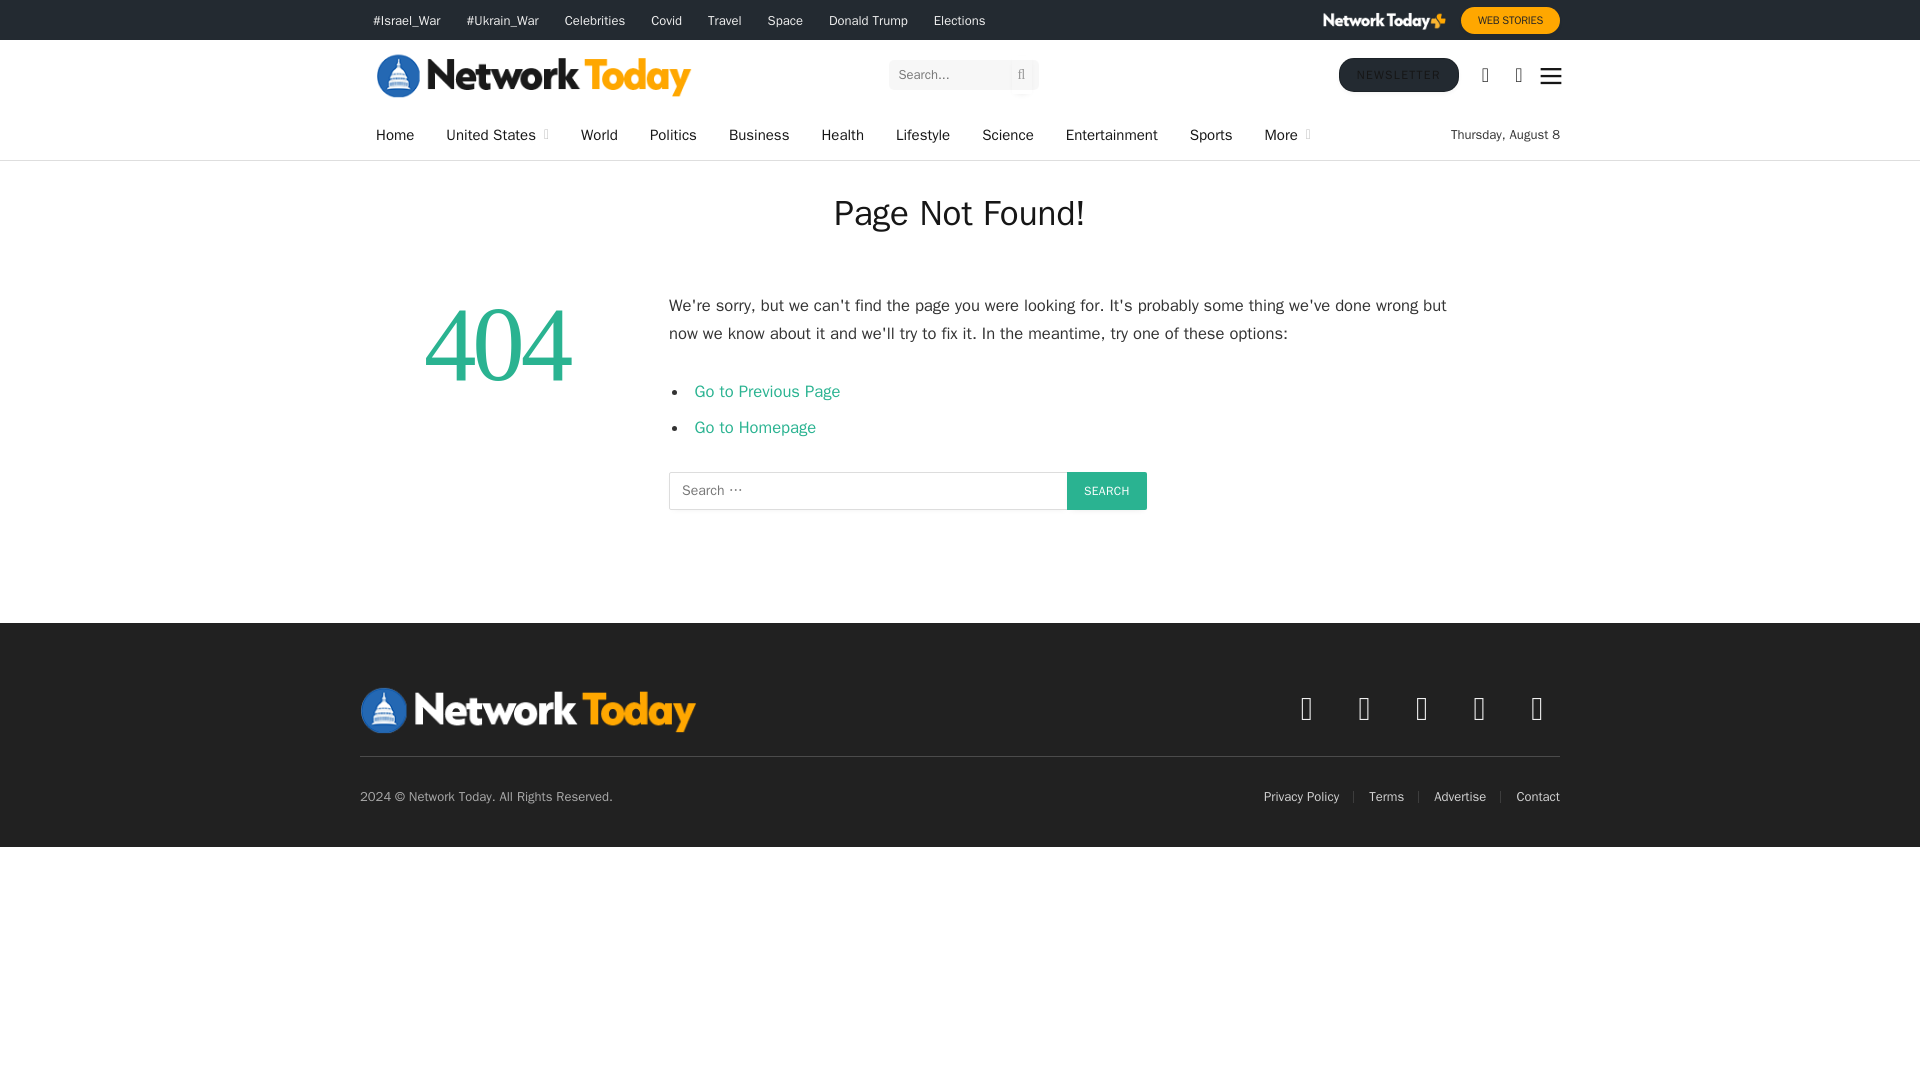 This screenshot has height=1080, width=1920. Describe the element at coordinates (534, 74) in the screenshot. I see `Network Today` at that location.